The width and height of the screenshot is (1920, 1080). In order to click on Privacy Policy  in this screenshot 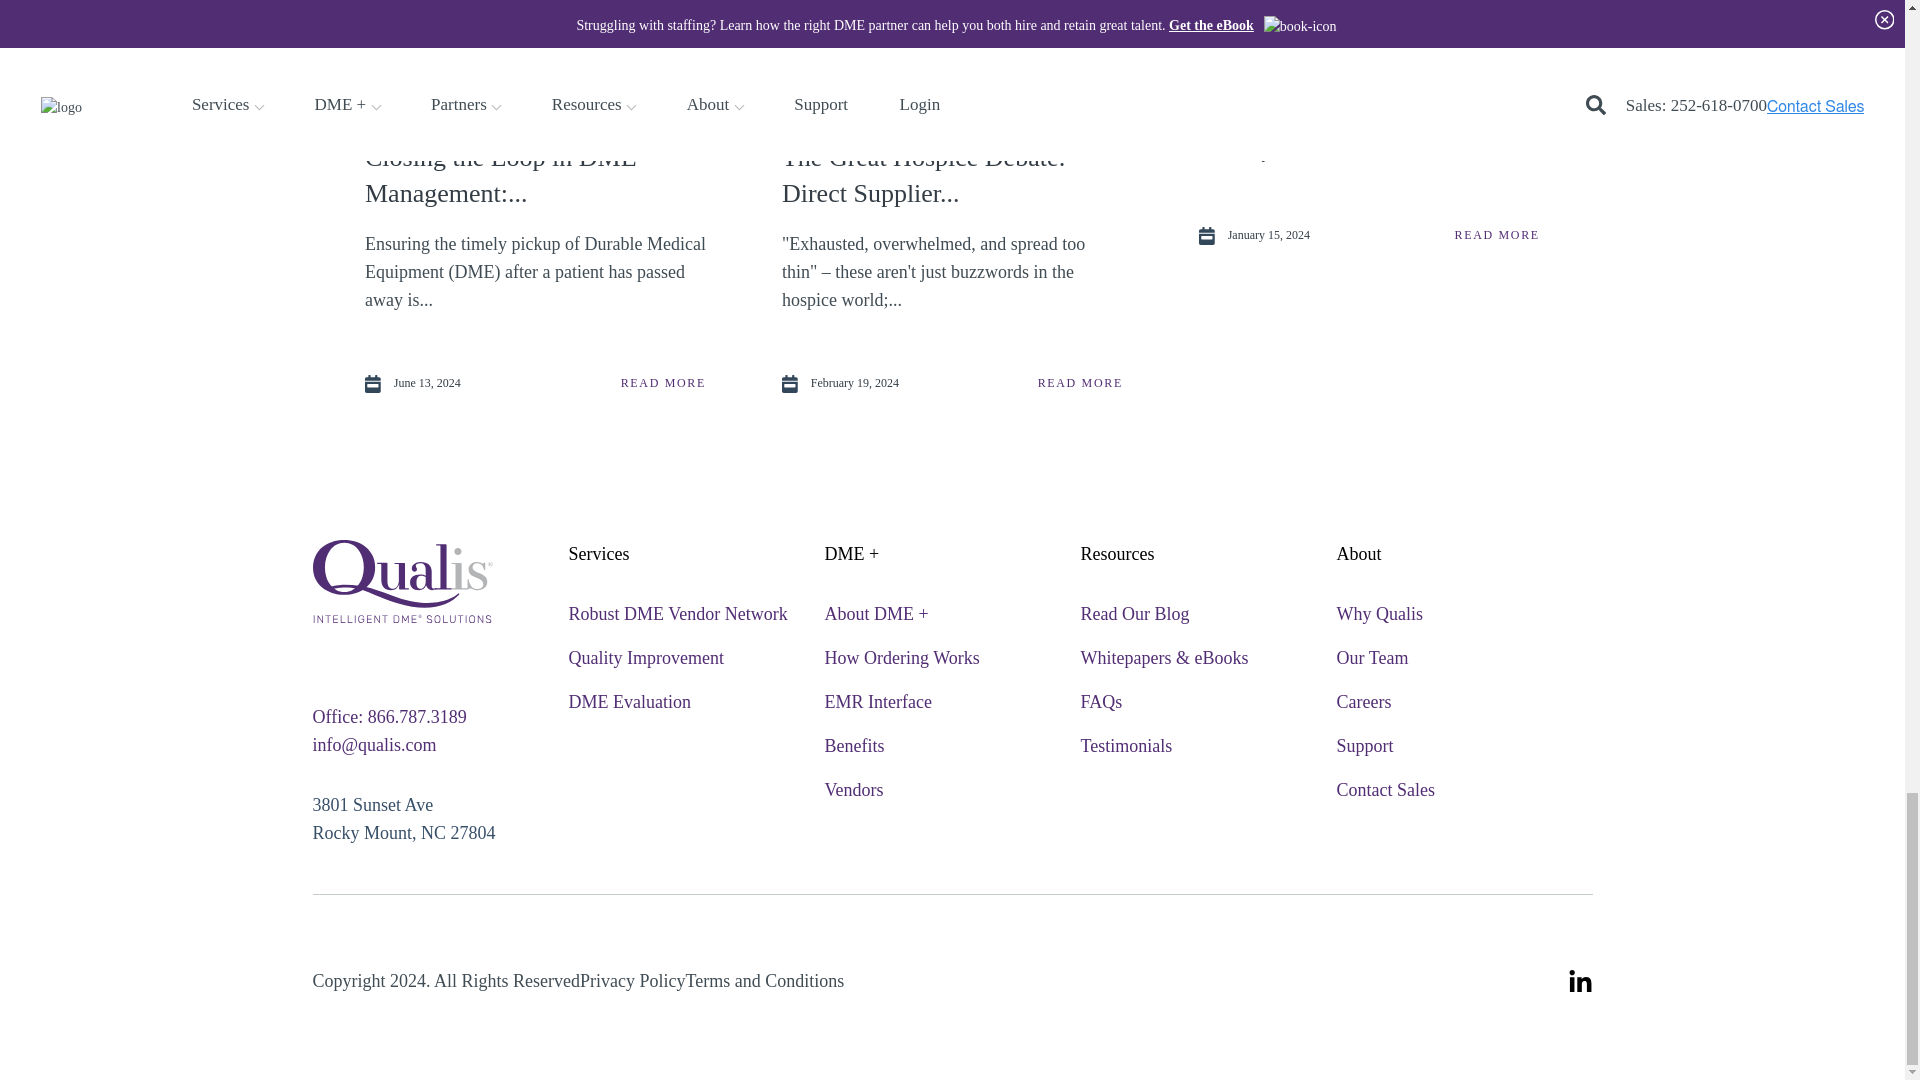, I will do `click(632, 980)`.